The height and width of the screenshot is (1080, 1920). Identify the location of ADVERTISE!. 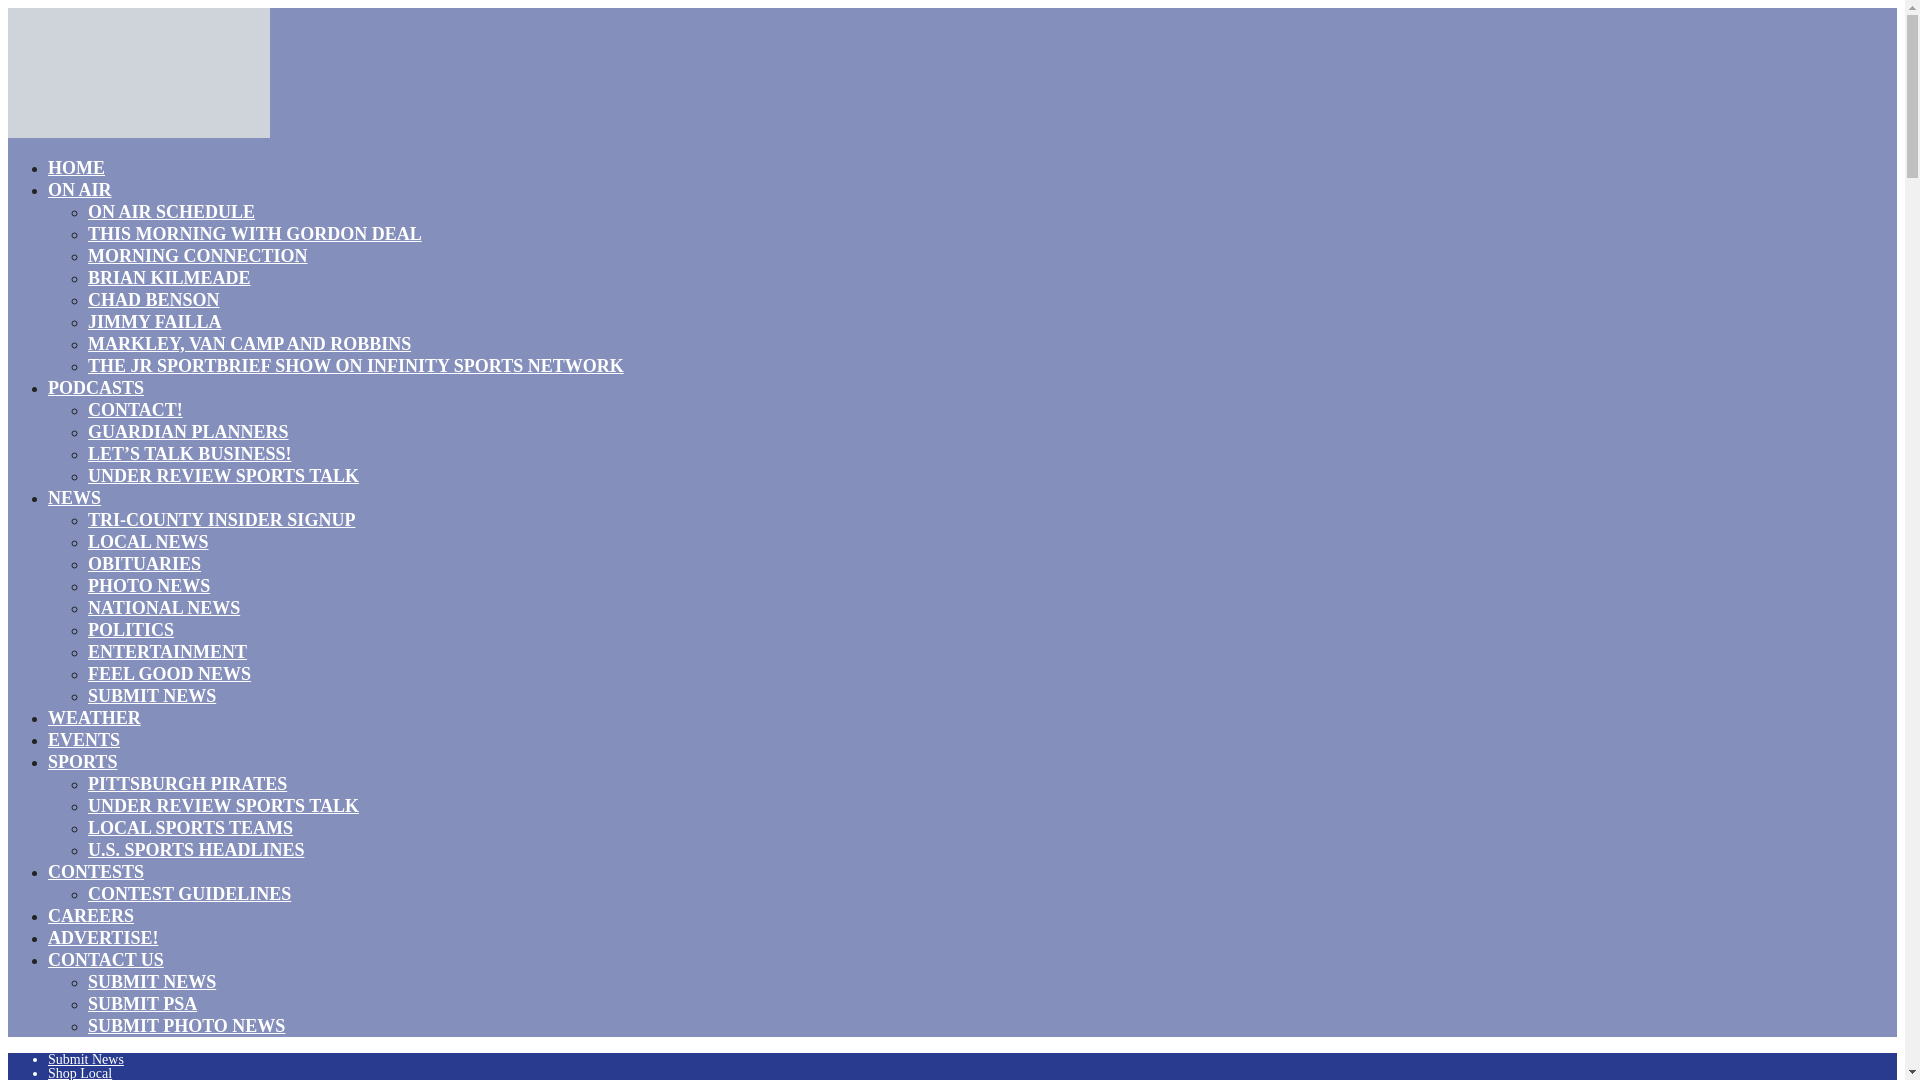
(102, 938).